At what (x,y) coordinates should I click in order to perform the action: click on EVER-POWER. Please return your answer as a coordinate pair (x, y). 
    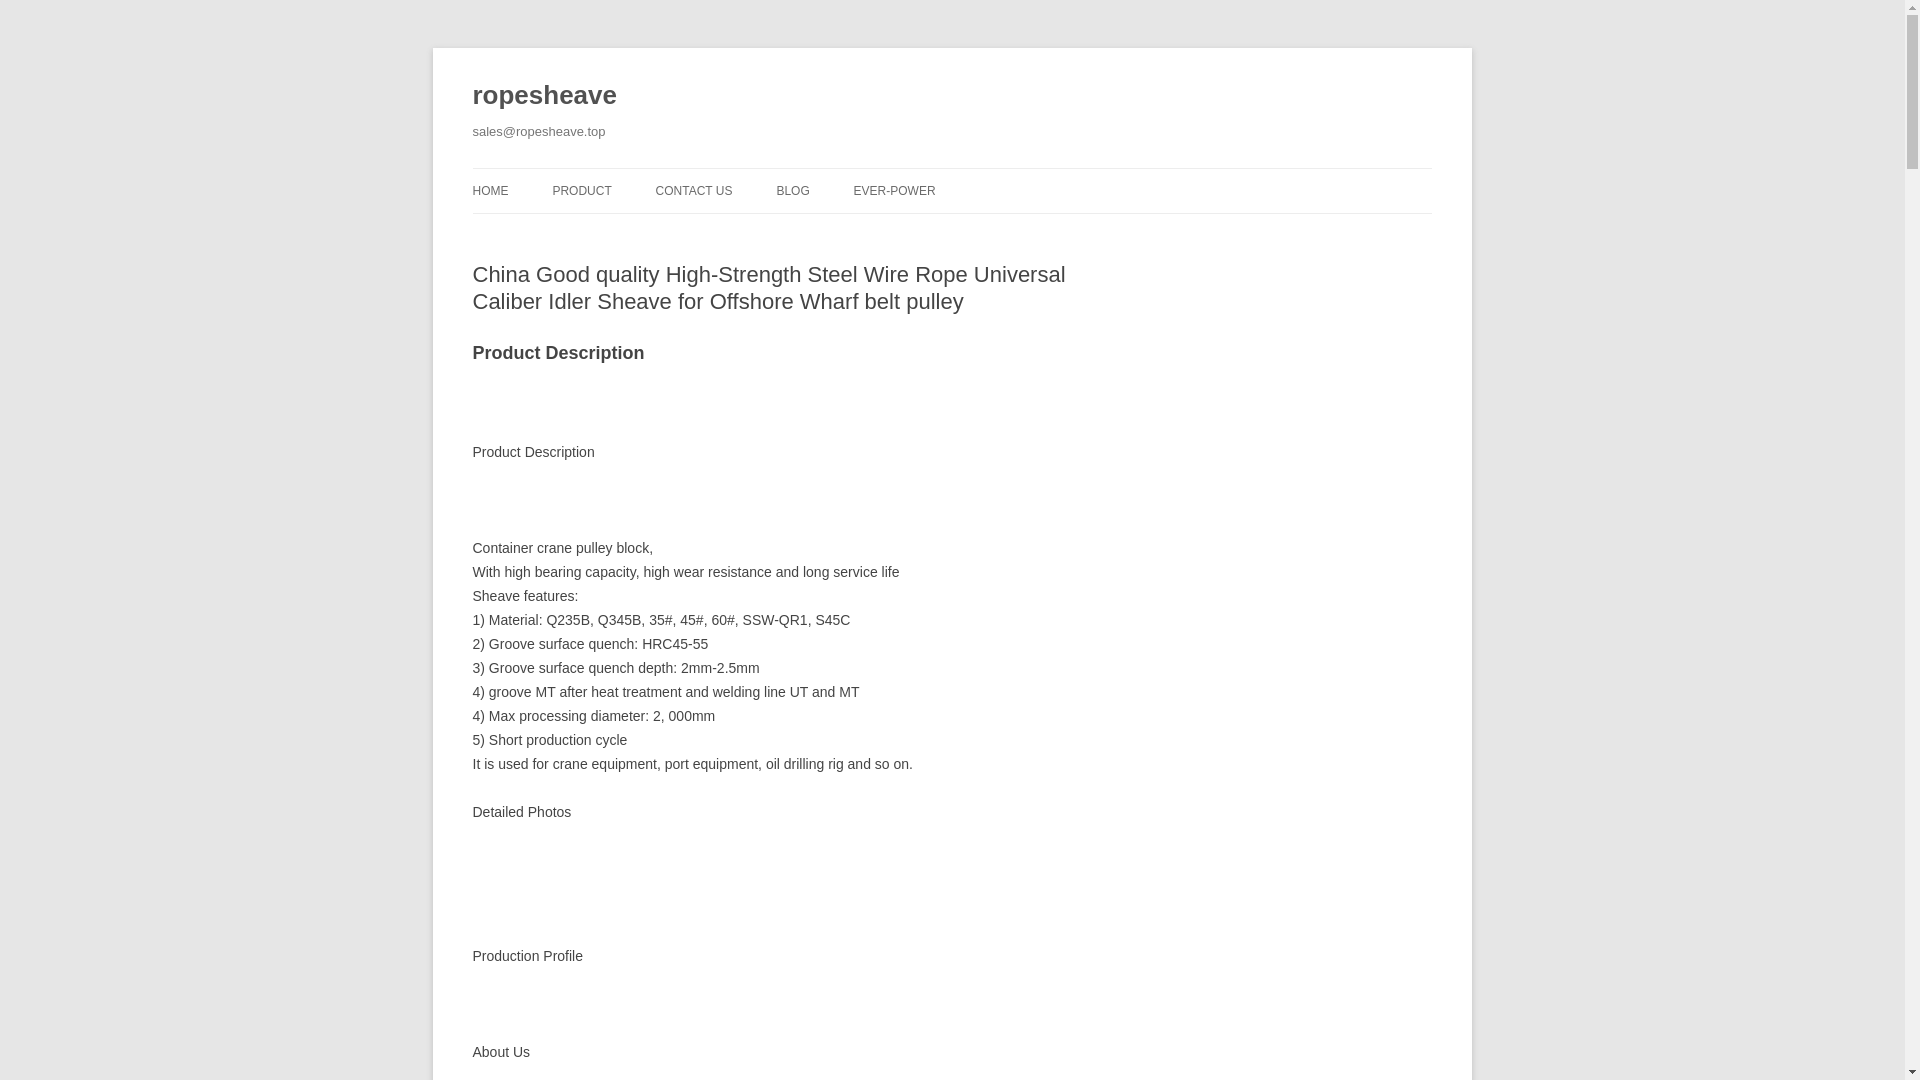
    Looking at the image, I should click on (895, 190).